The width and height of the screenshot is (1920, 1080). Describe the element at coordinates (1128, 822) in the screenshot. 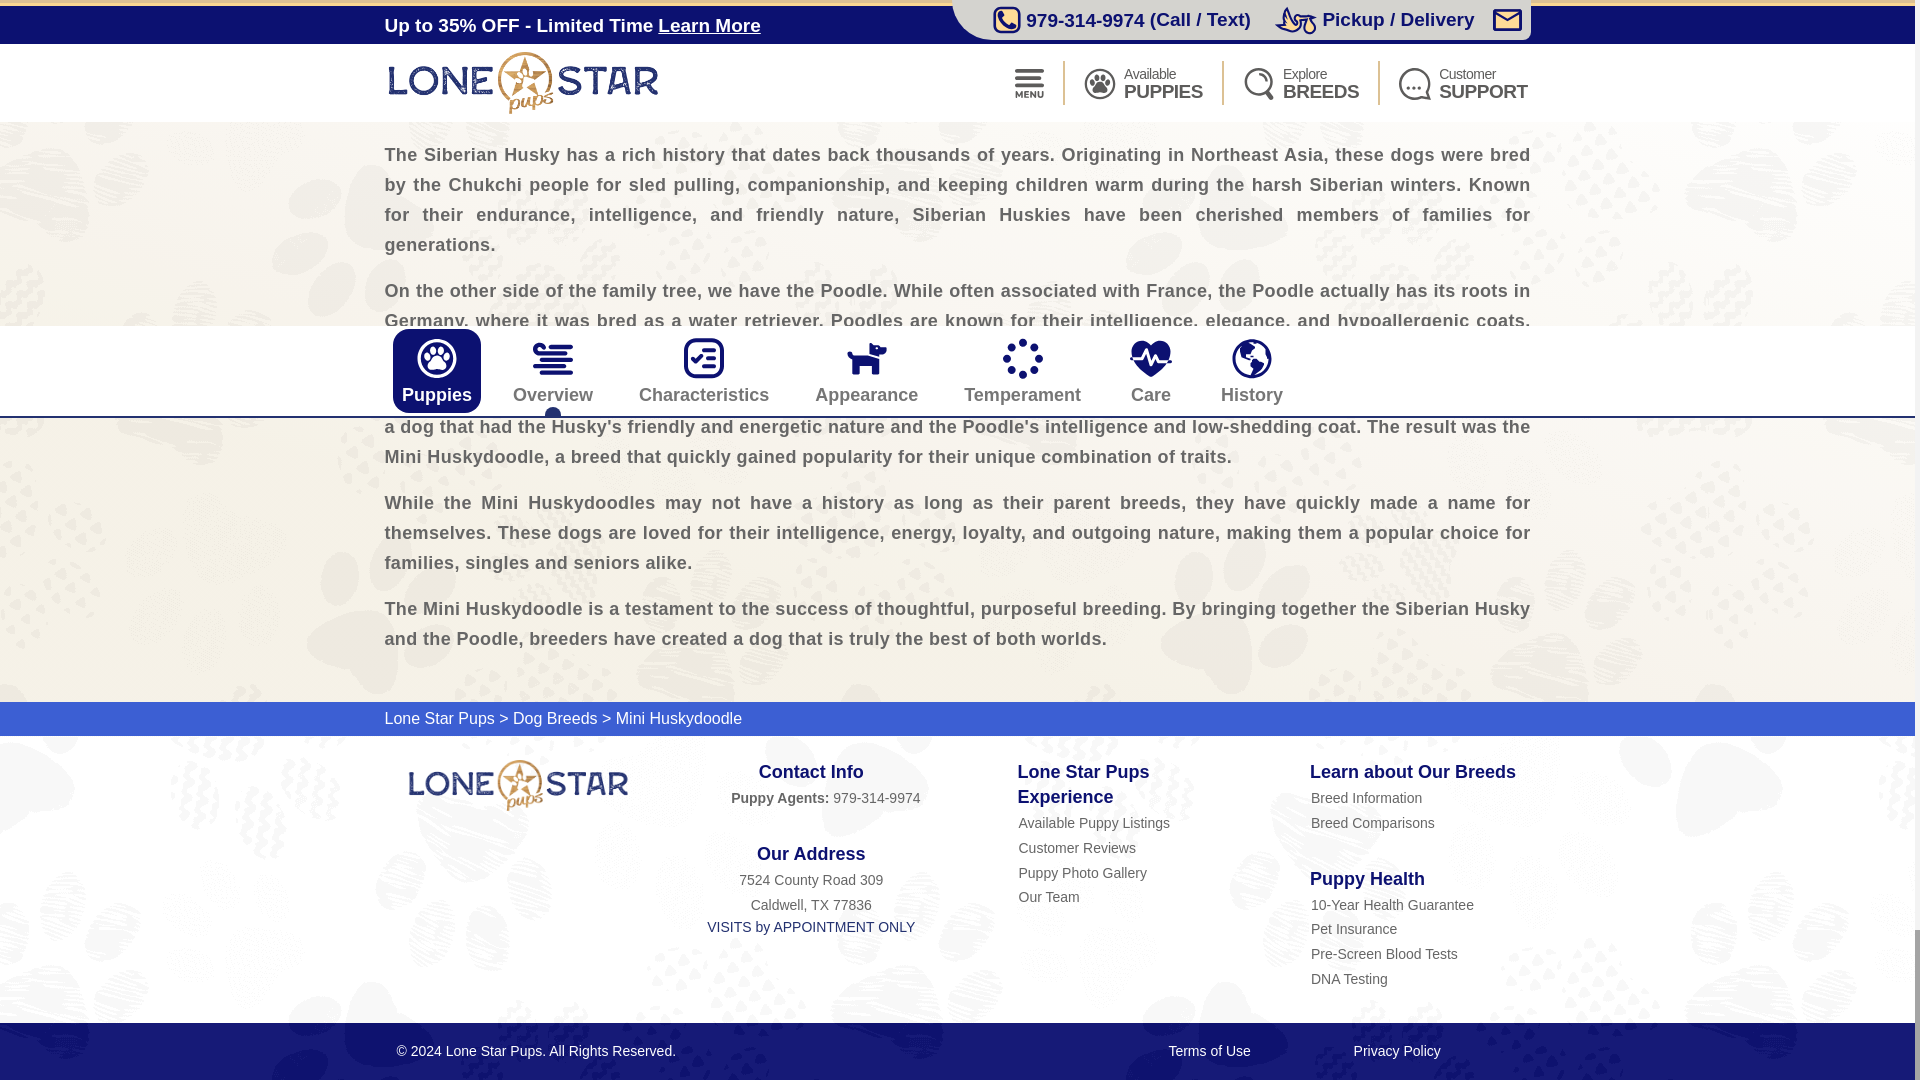

I see `Available Puppy Listings` at that location.